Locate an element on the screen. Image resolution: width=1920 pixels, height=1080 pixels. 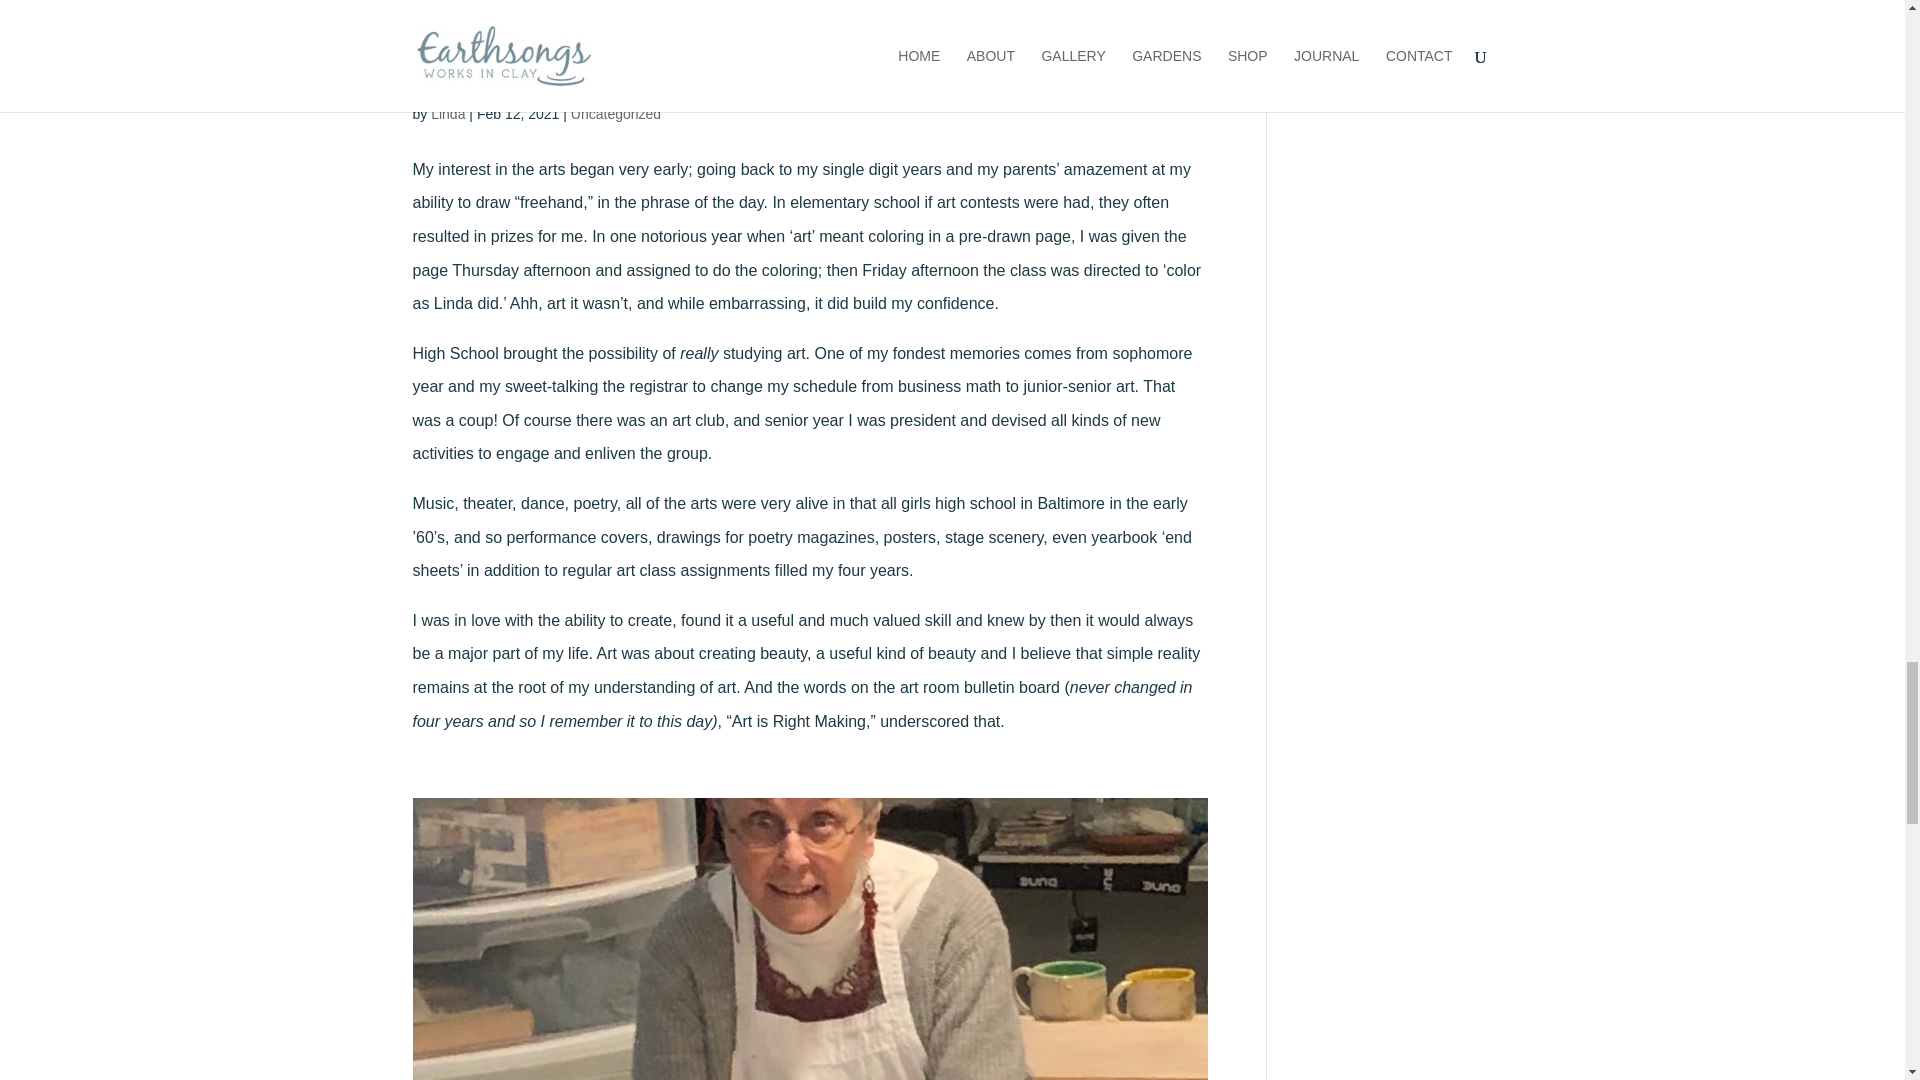
Posts by Linda is located at coordinates (447, 114).